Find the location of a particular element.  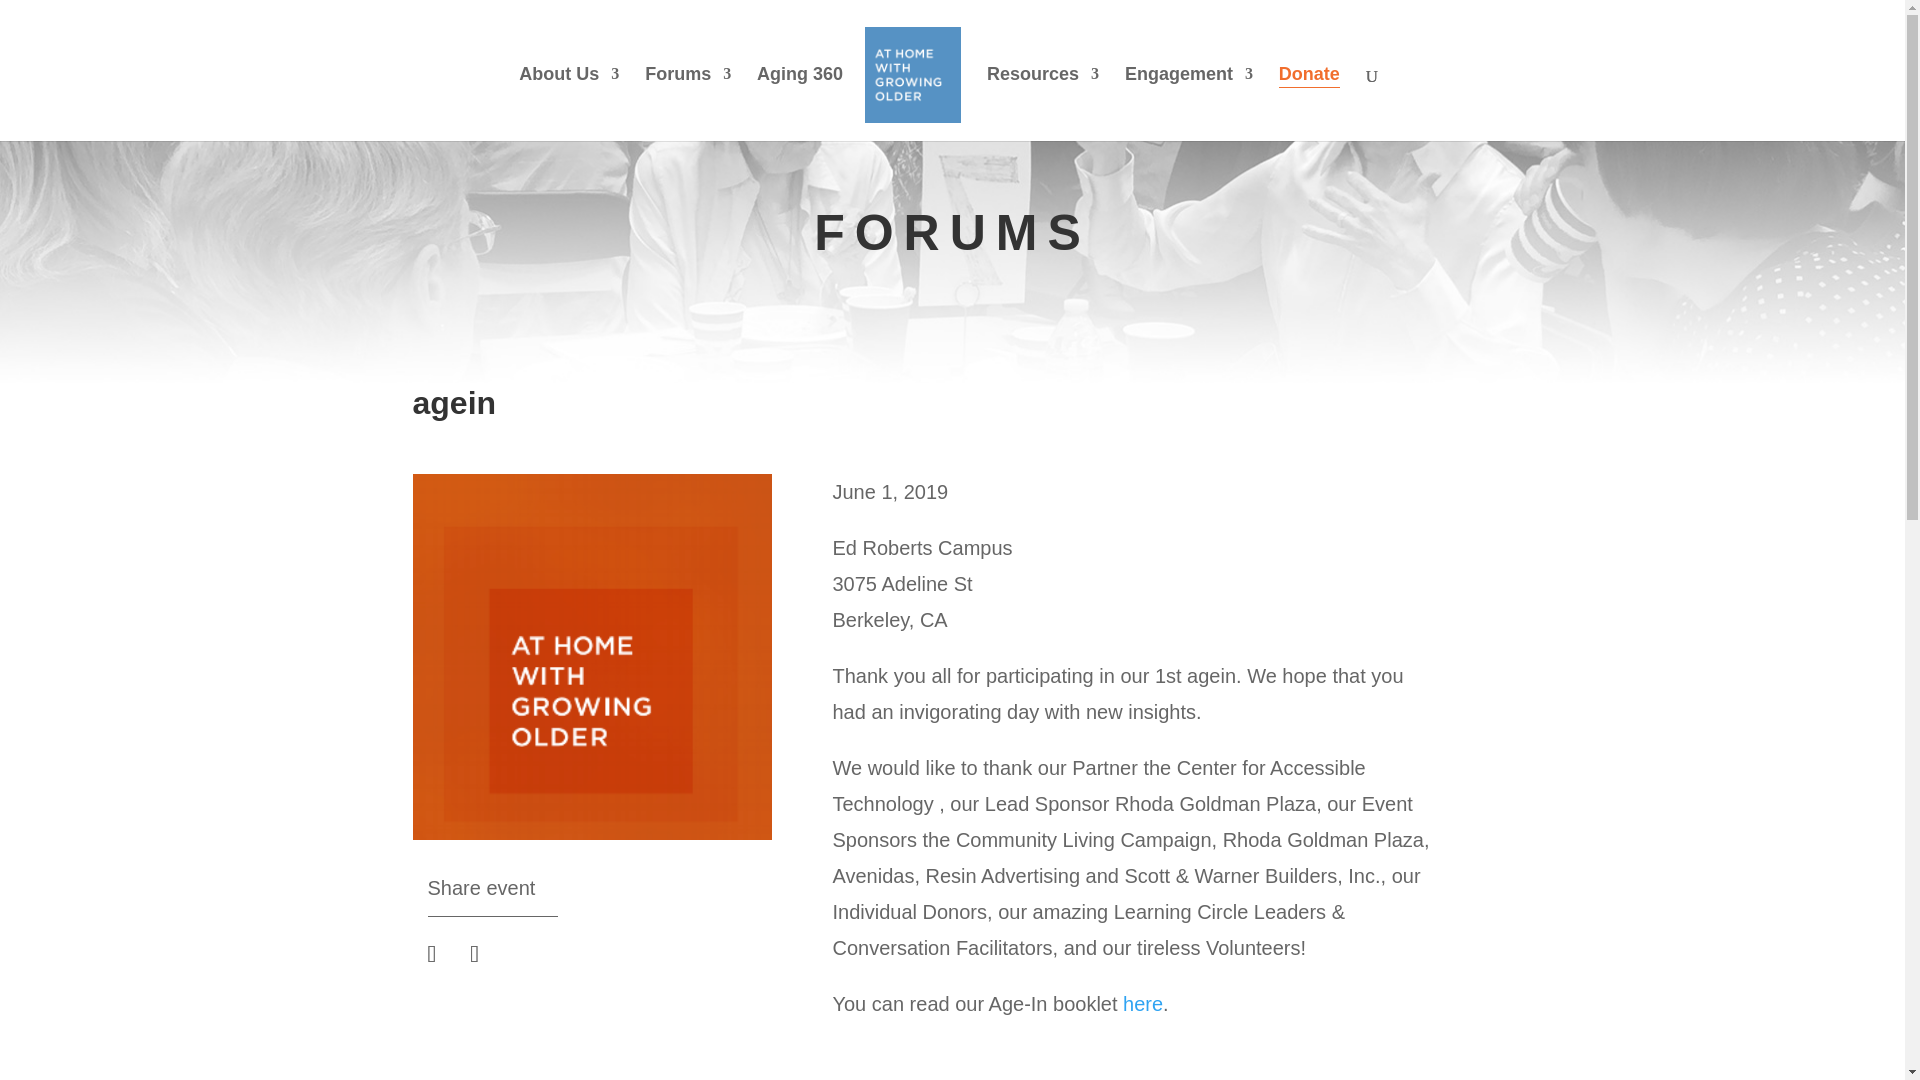

Forums is located at coordinates (688, 104).